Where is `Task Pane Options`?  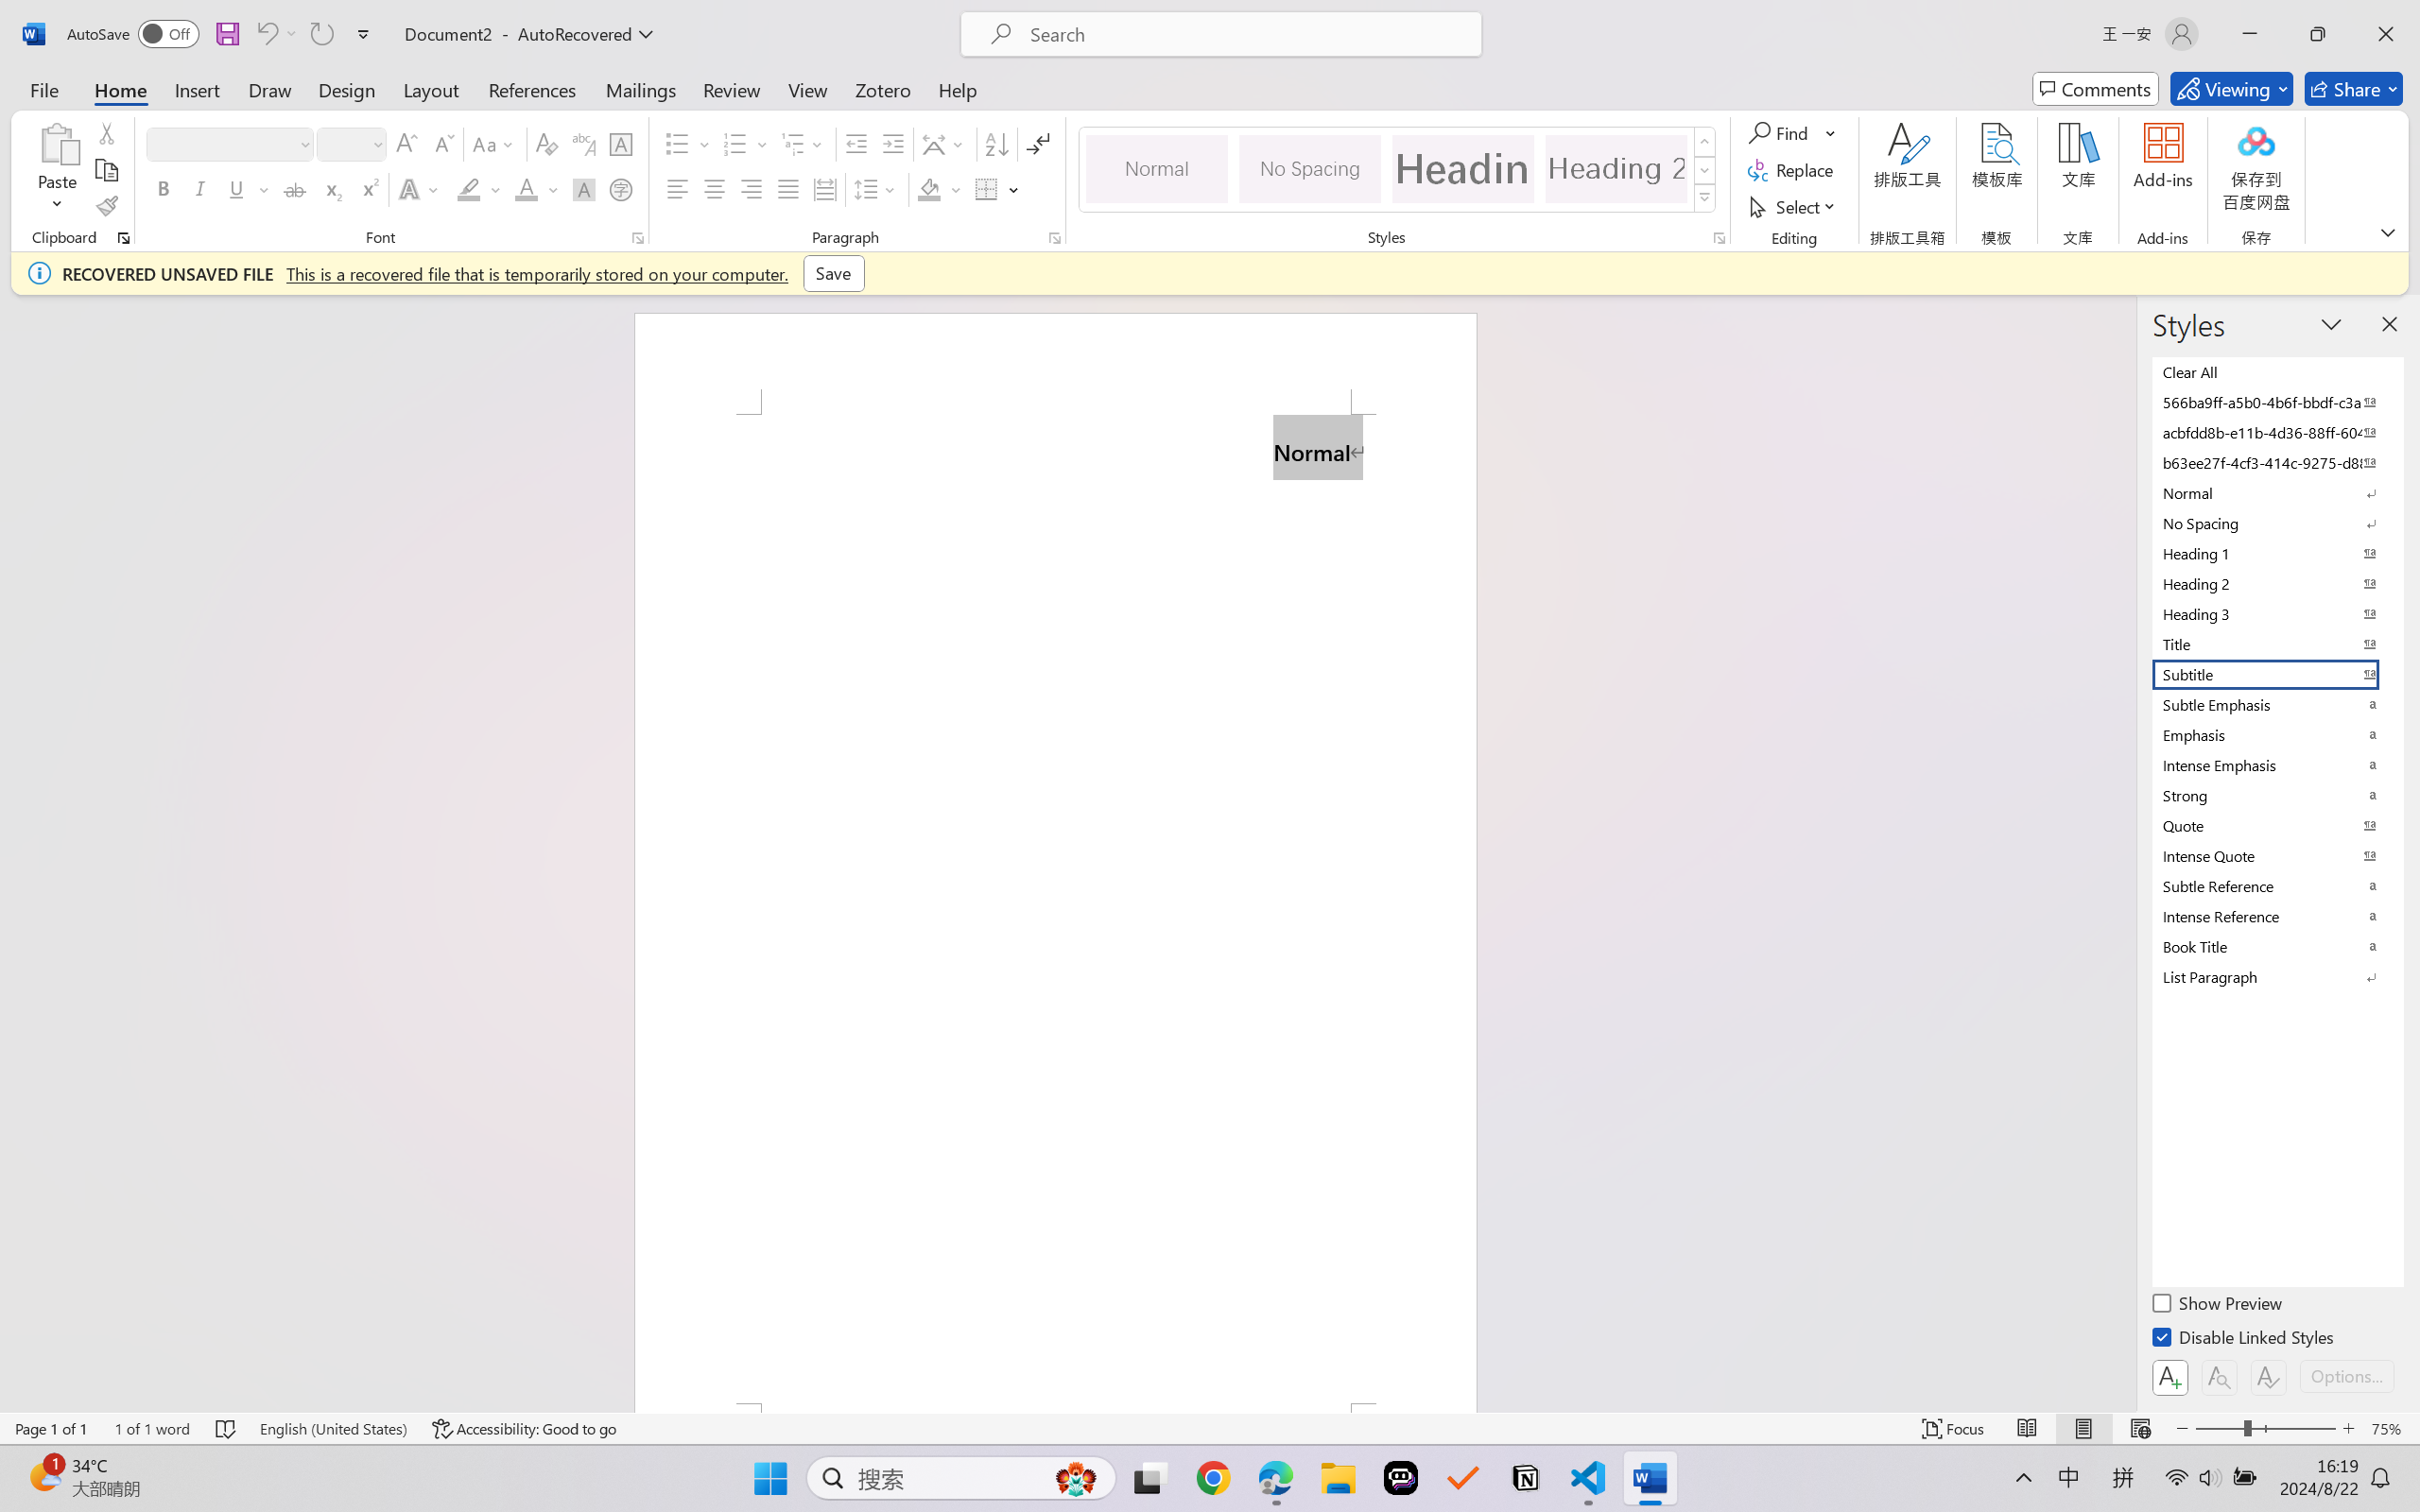
Task Pane Options is located at coordinates (2331, 323).